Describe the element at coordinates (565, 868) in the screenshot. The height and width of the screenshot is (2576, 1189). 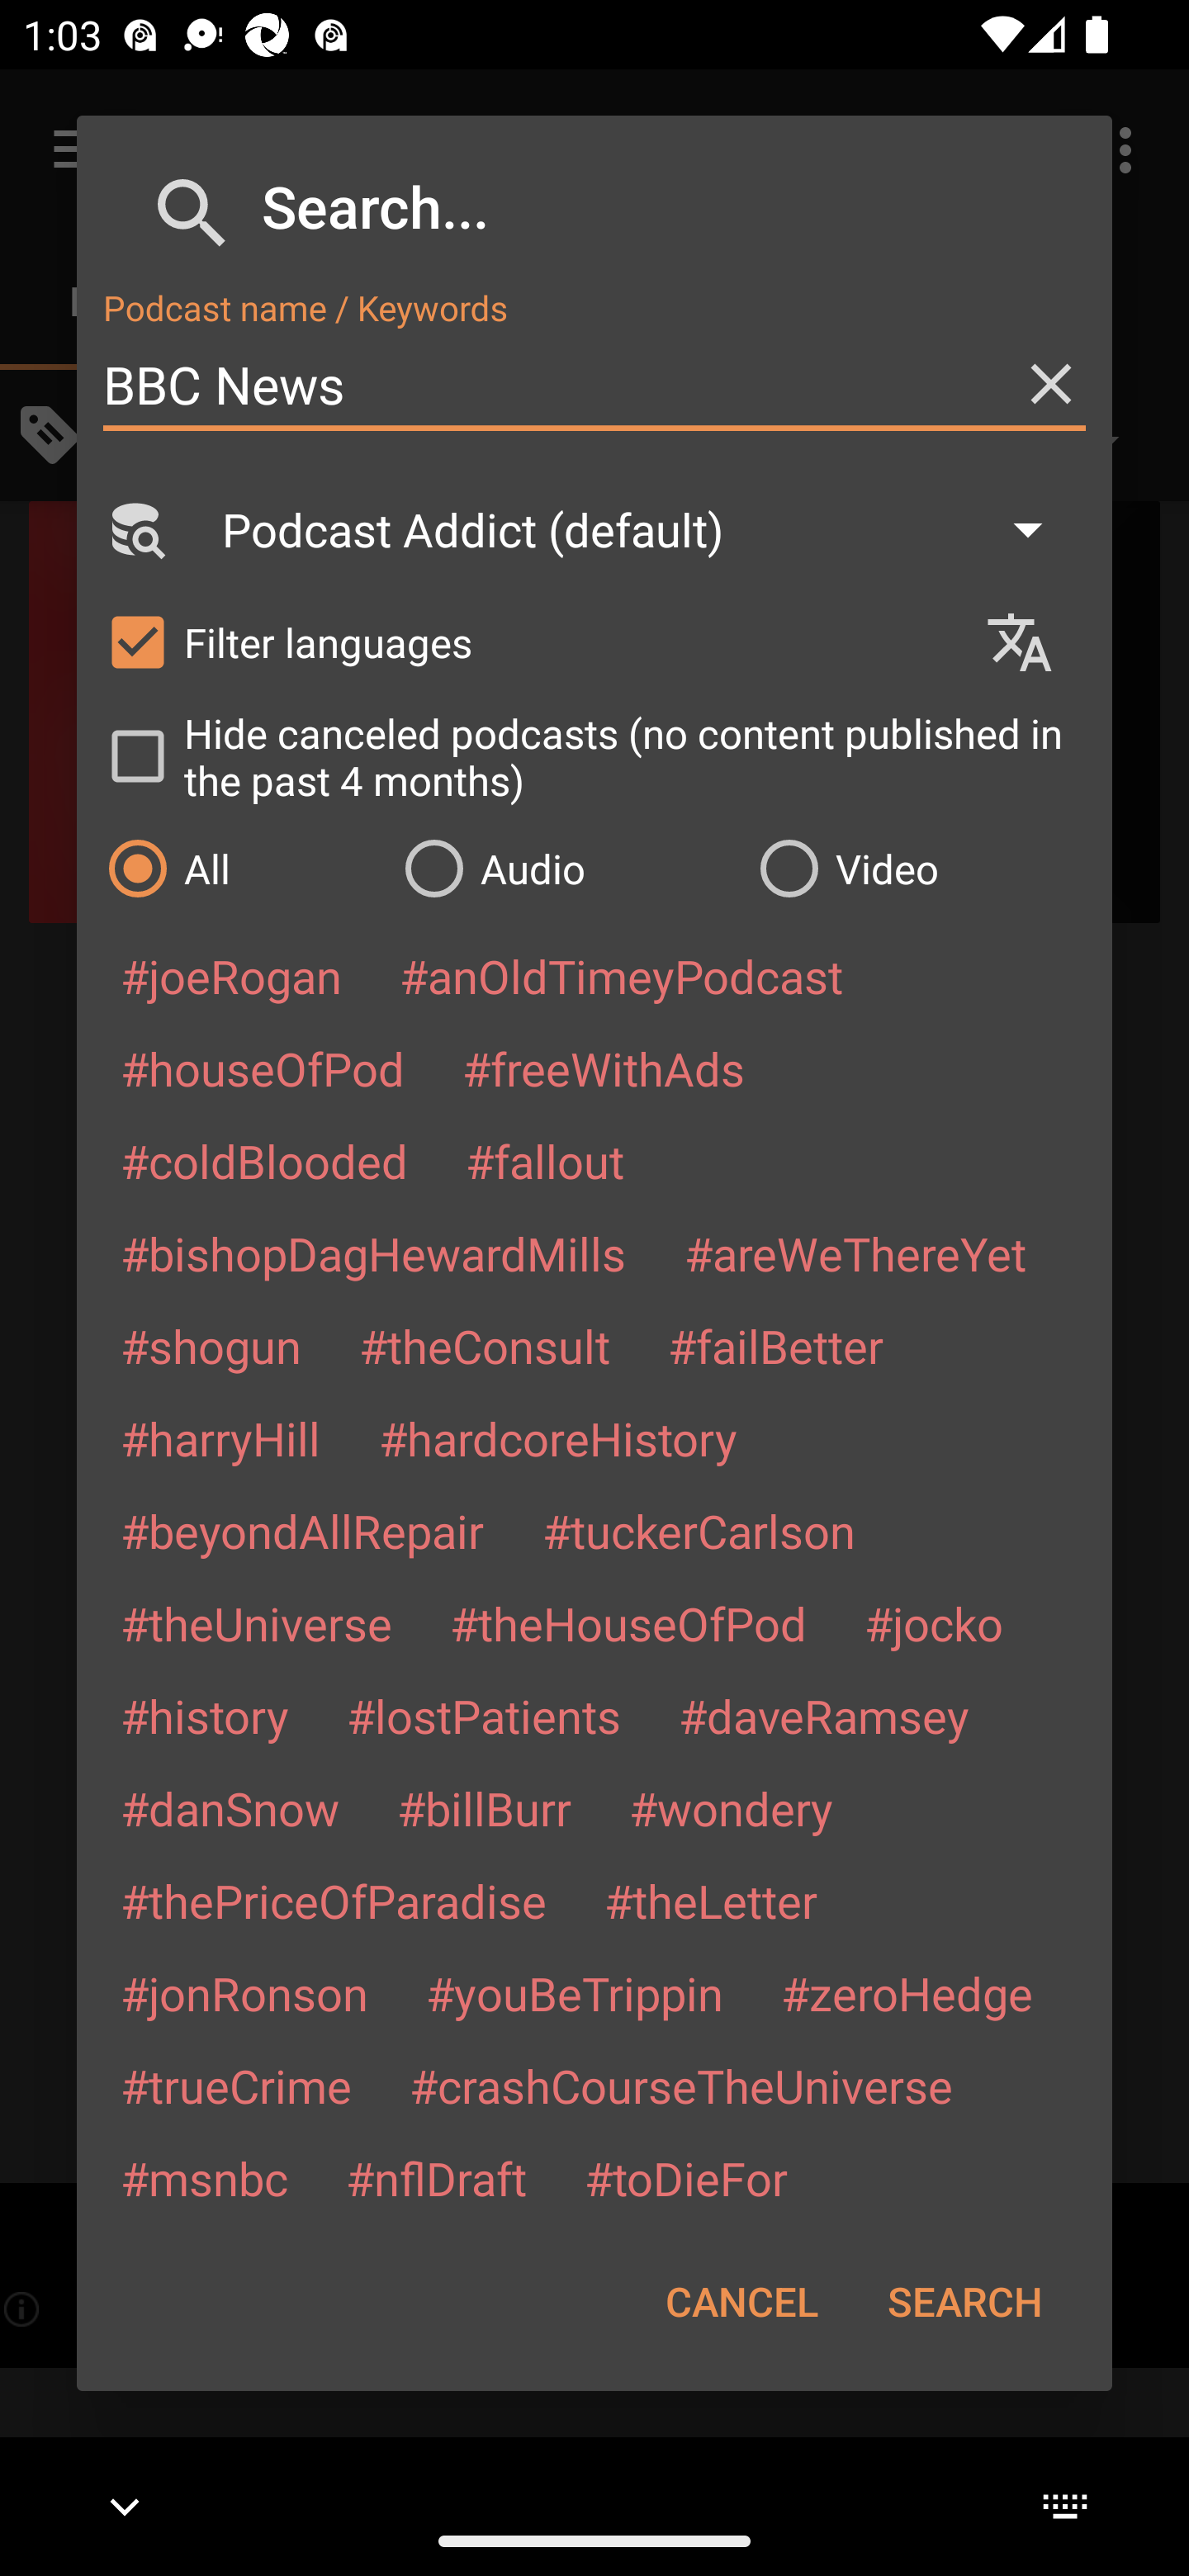
I see `Audio` at that location.